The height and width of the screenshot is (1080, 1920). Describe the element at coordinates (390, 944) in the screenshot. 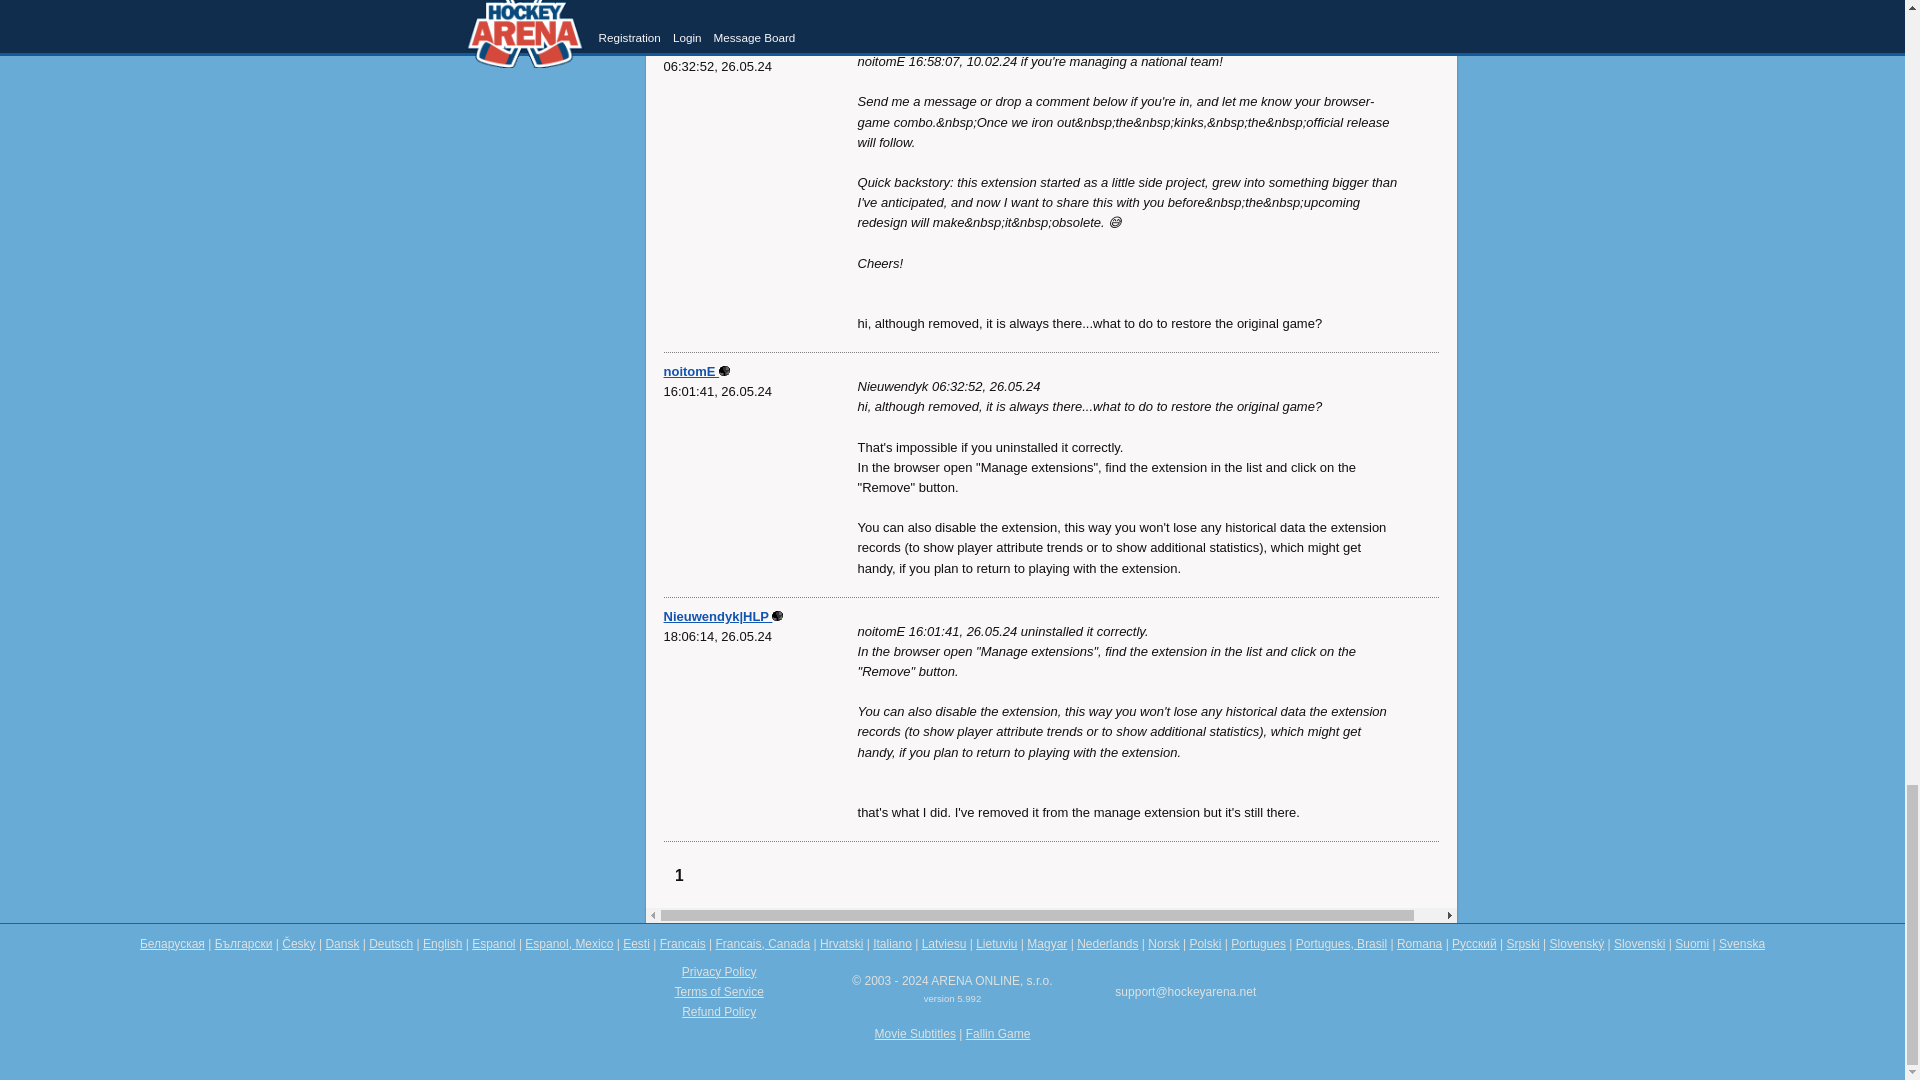

I see `Deutsch` at that location.